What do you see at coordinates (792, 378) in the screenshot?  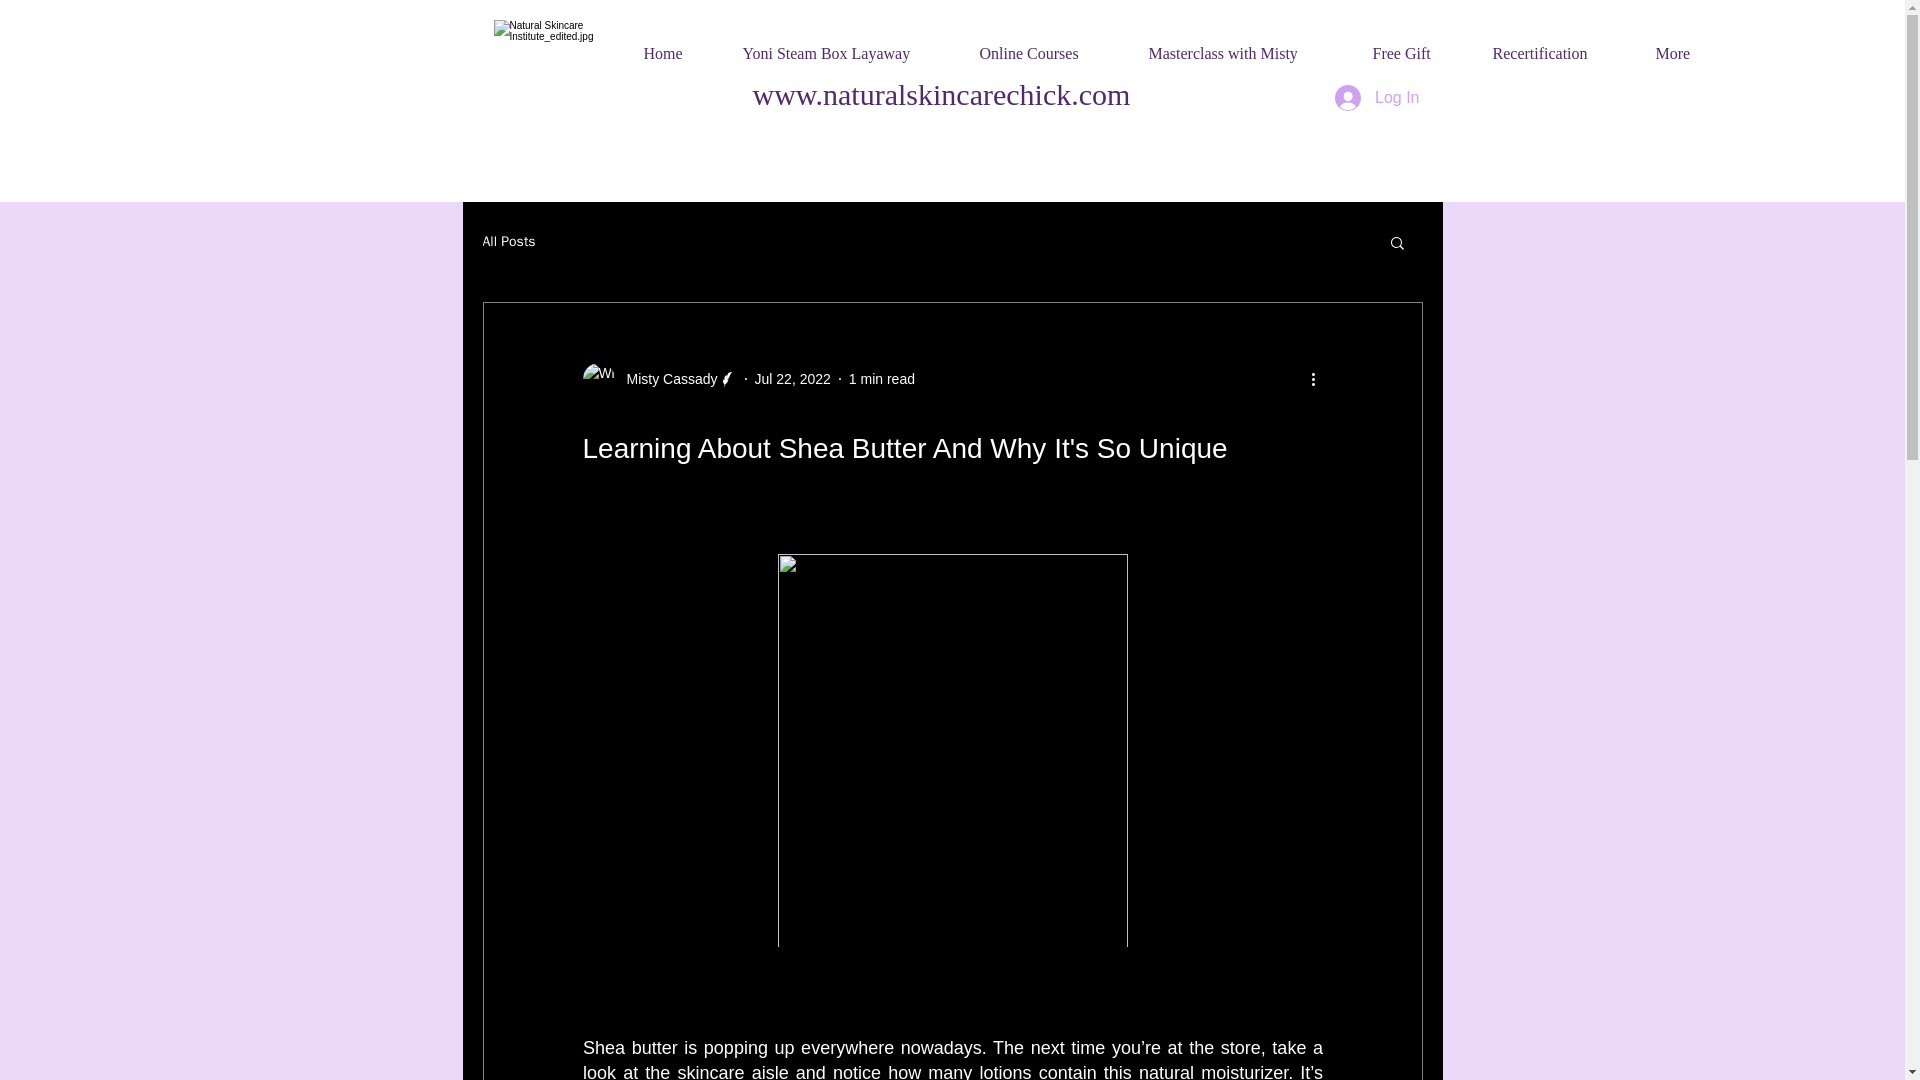 I see `Jul 22, 2022` at bounding box center [792, 378].